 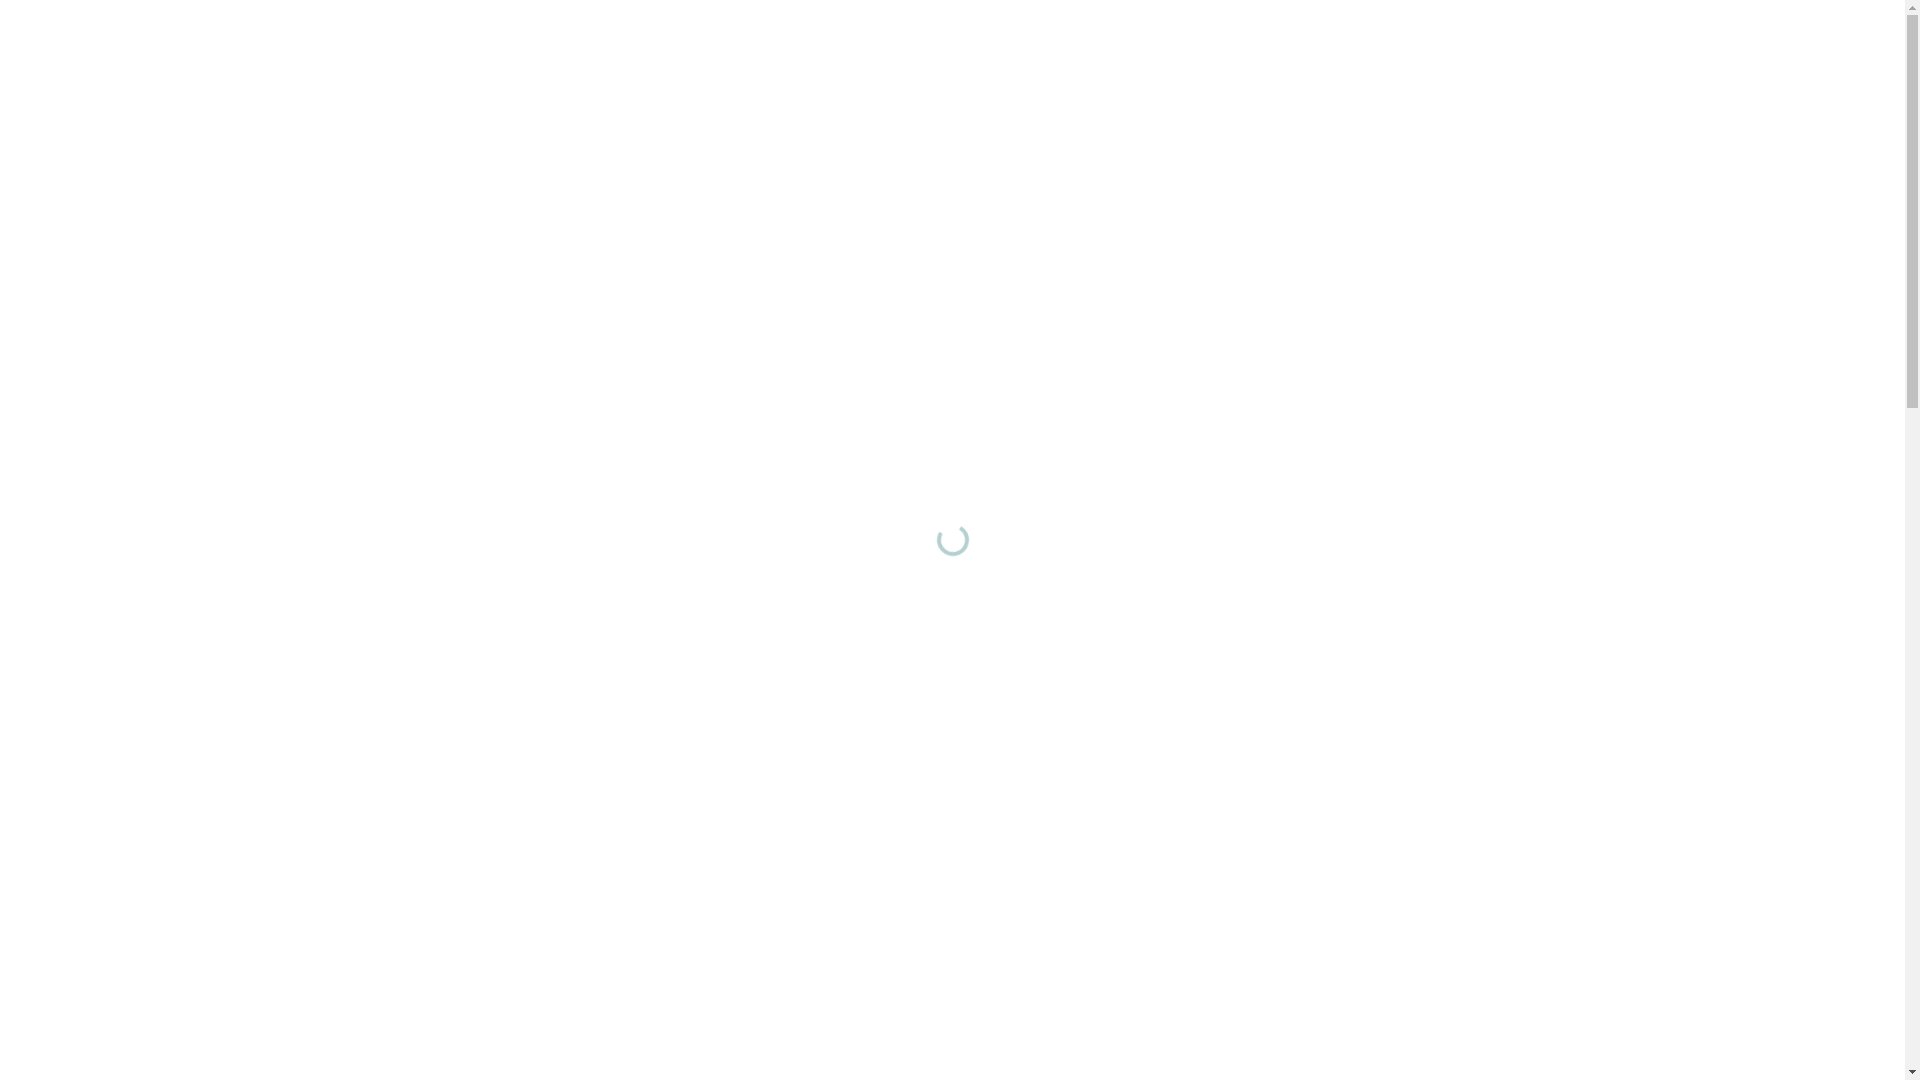 What do you see at coordinates (489, 744) in the screenshot?
I see `Dance On` at bounding box center [489, 744].